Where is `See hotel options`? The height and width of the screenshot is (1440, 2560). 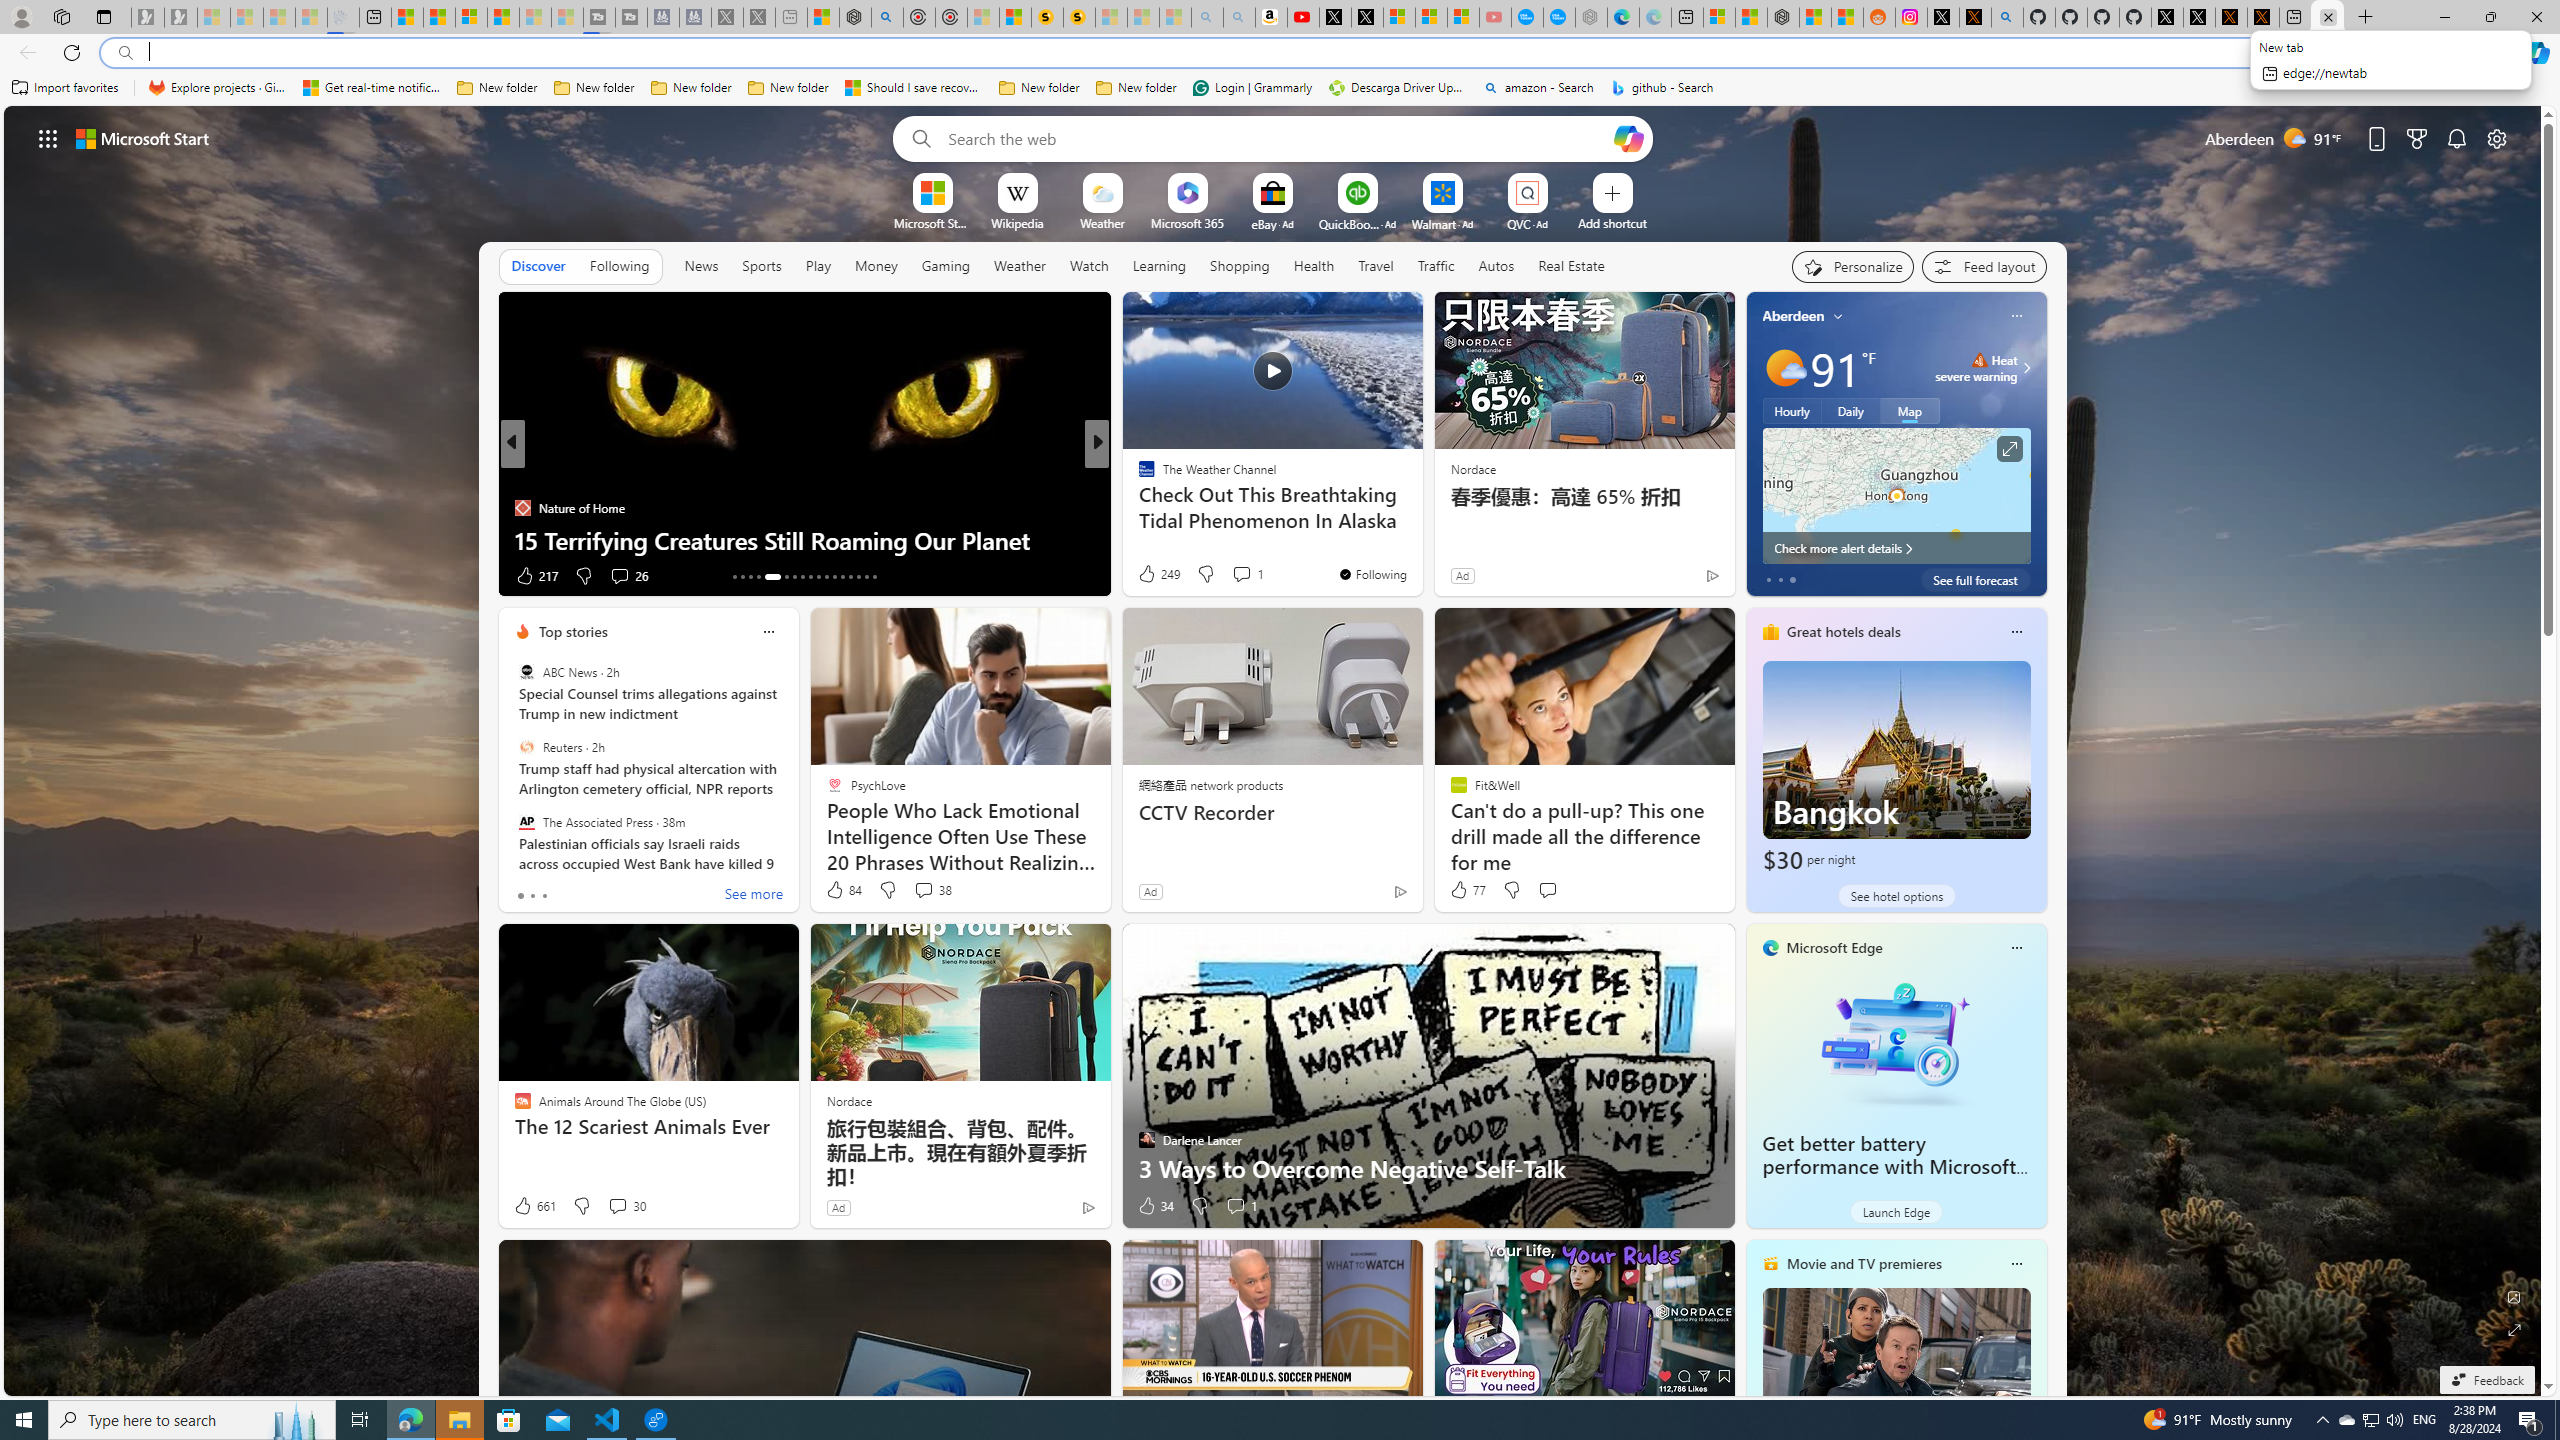 See hotel options is located at coordinates (1896, 896).